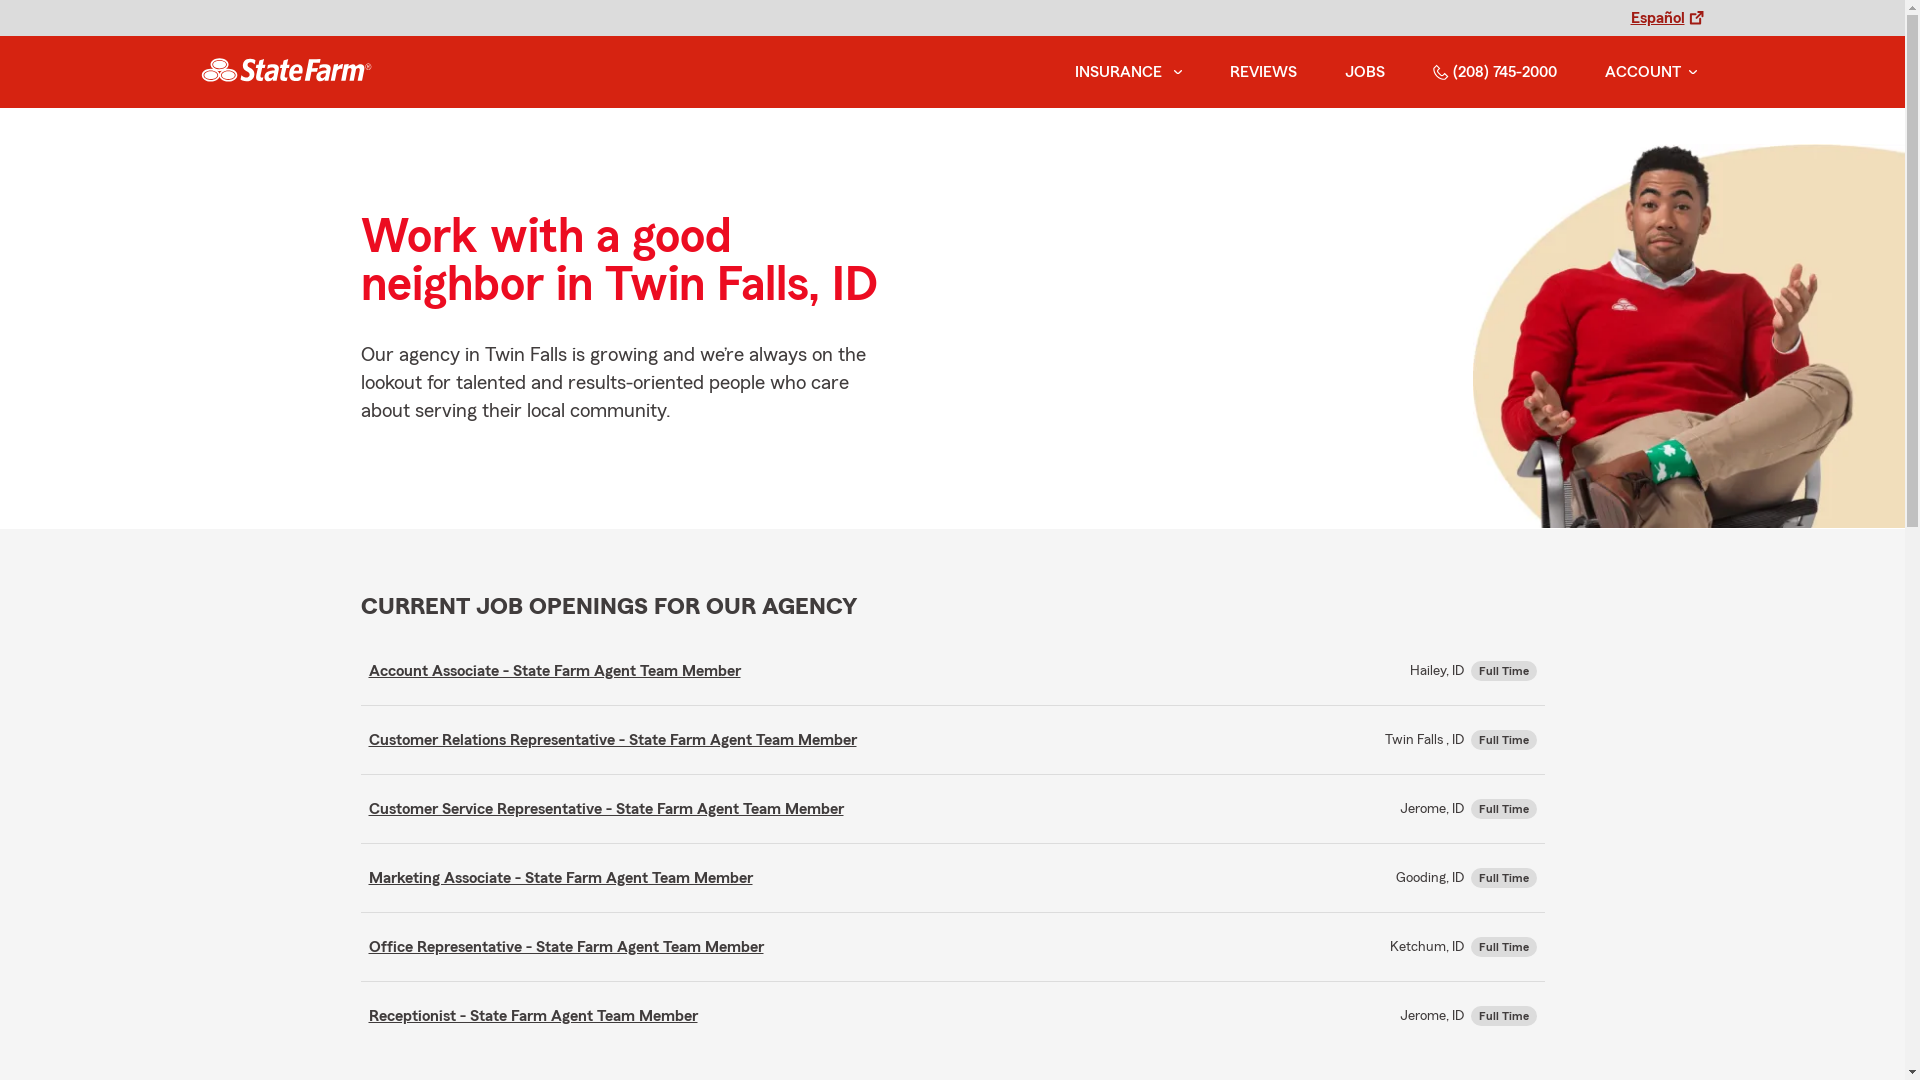 The width and height of the screenshot is (1920, 1080). What do you see at coordinates (1650, 72) in the screenshot?
I see `ACCOUNT` at bounding box center [1650, 72].